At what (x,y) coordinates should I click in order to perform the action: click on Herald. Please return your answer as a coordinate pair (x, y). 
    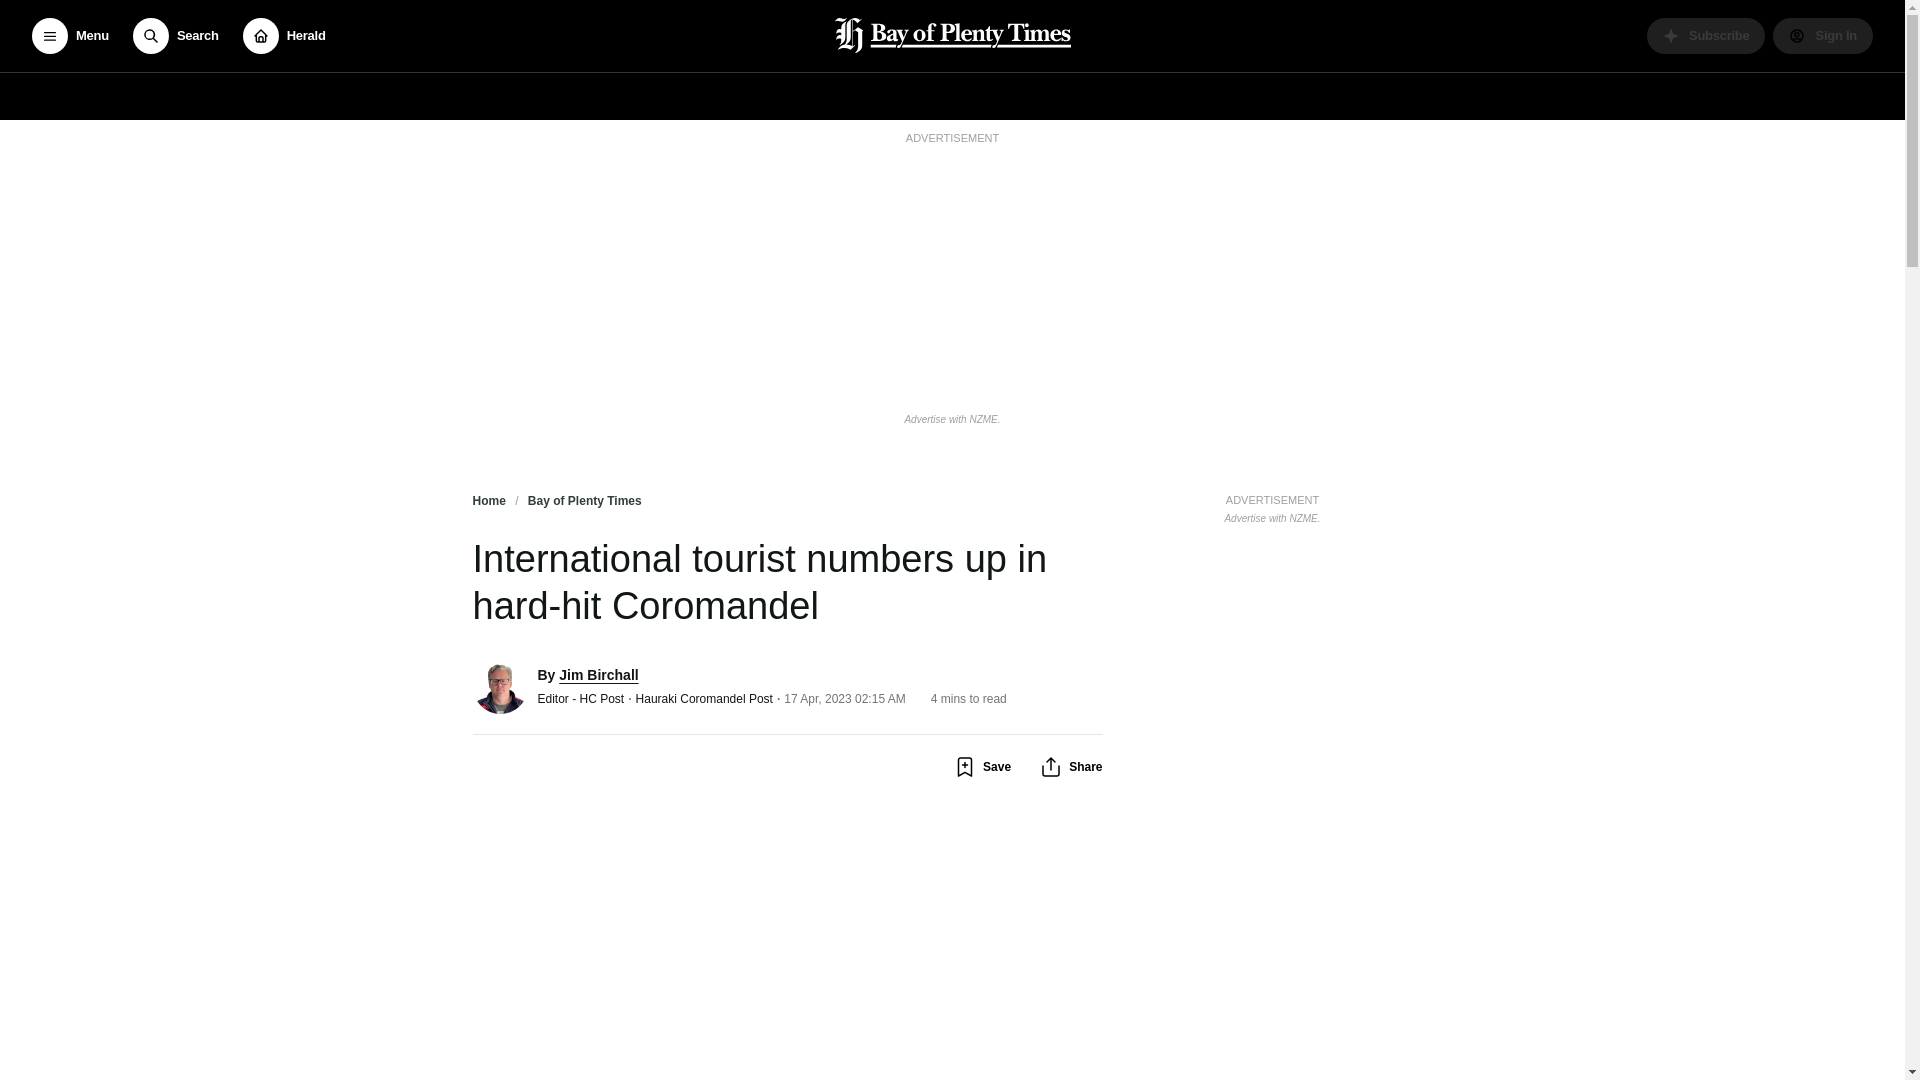
    Looking at the image, I should click on (284, 36).